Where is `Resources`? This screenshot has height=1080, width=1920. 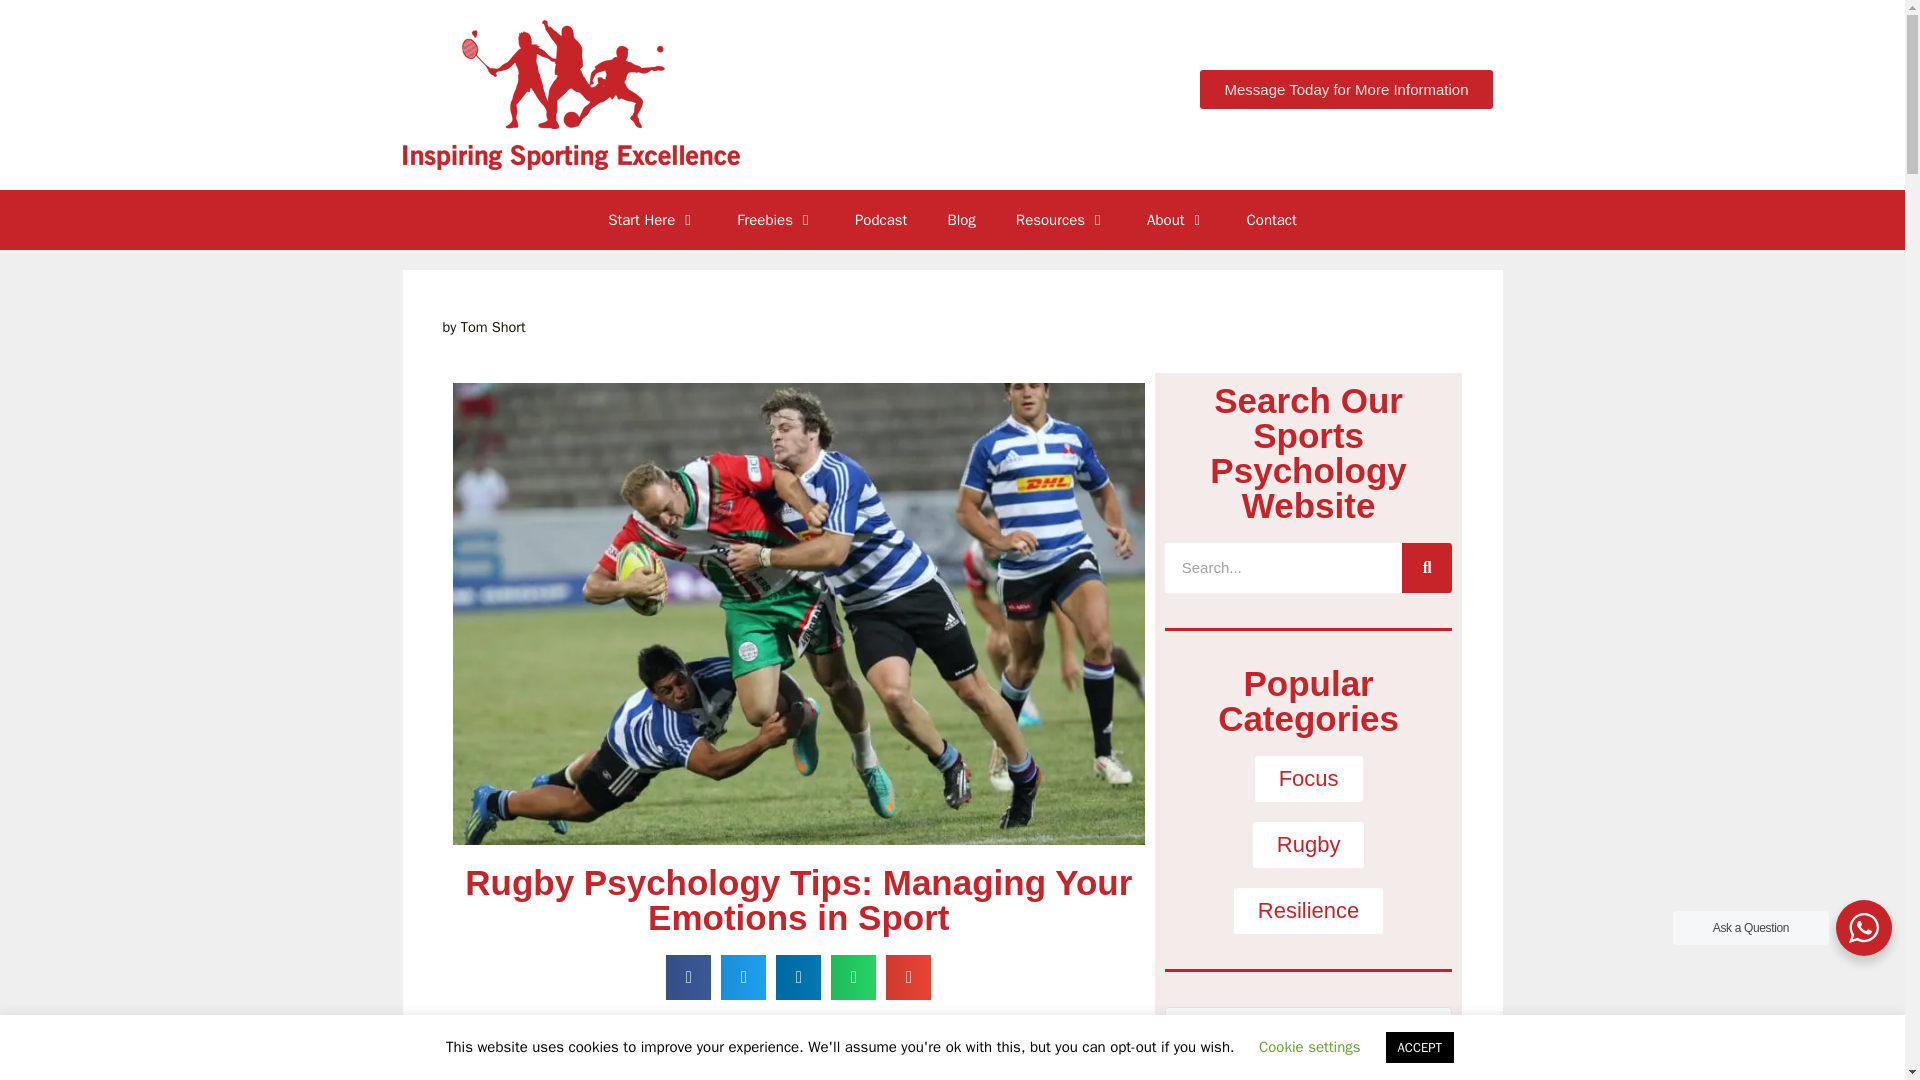
Resources is located at coordinates (1062, 220).